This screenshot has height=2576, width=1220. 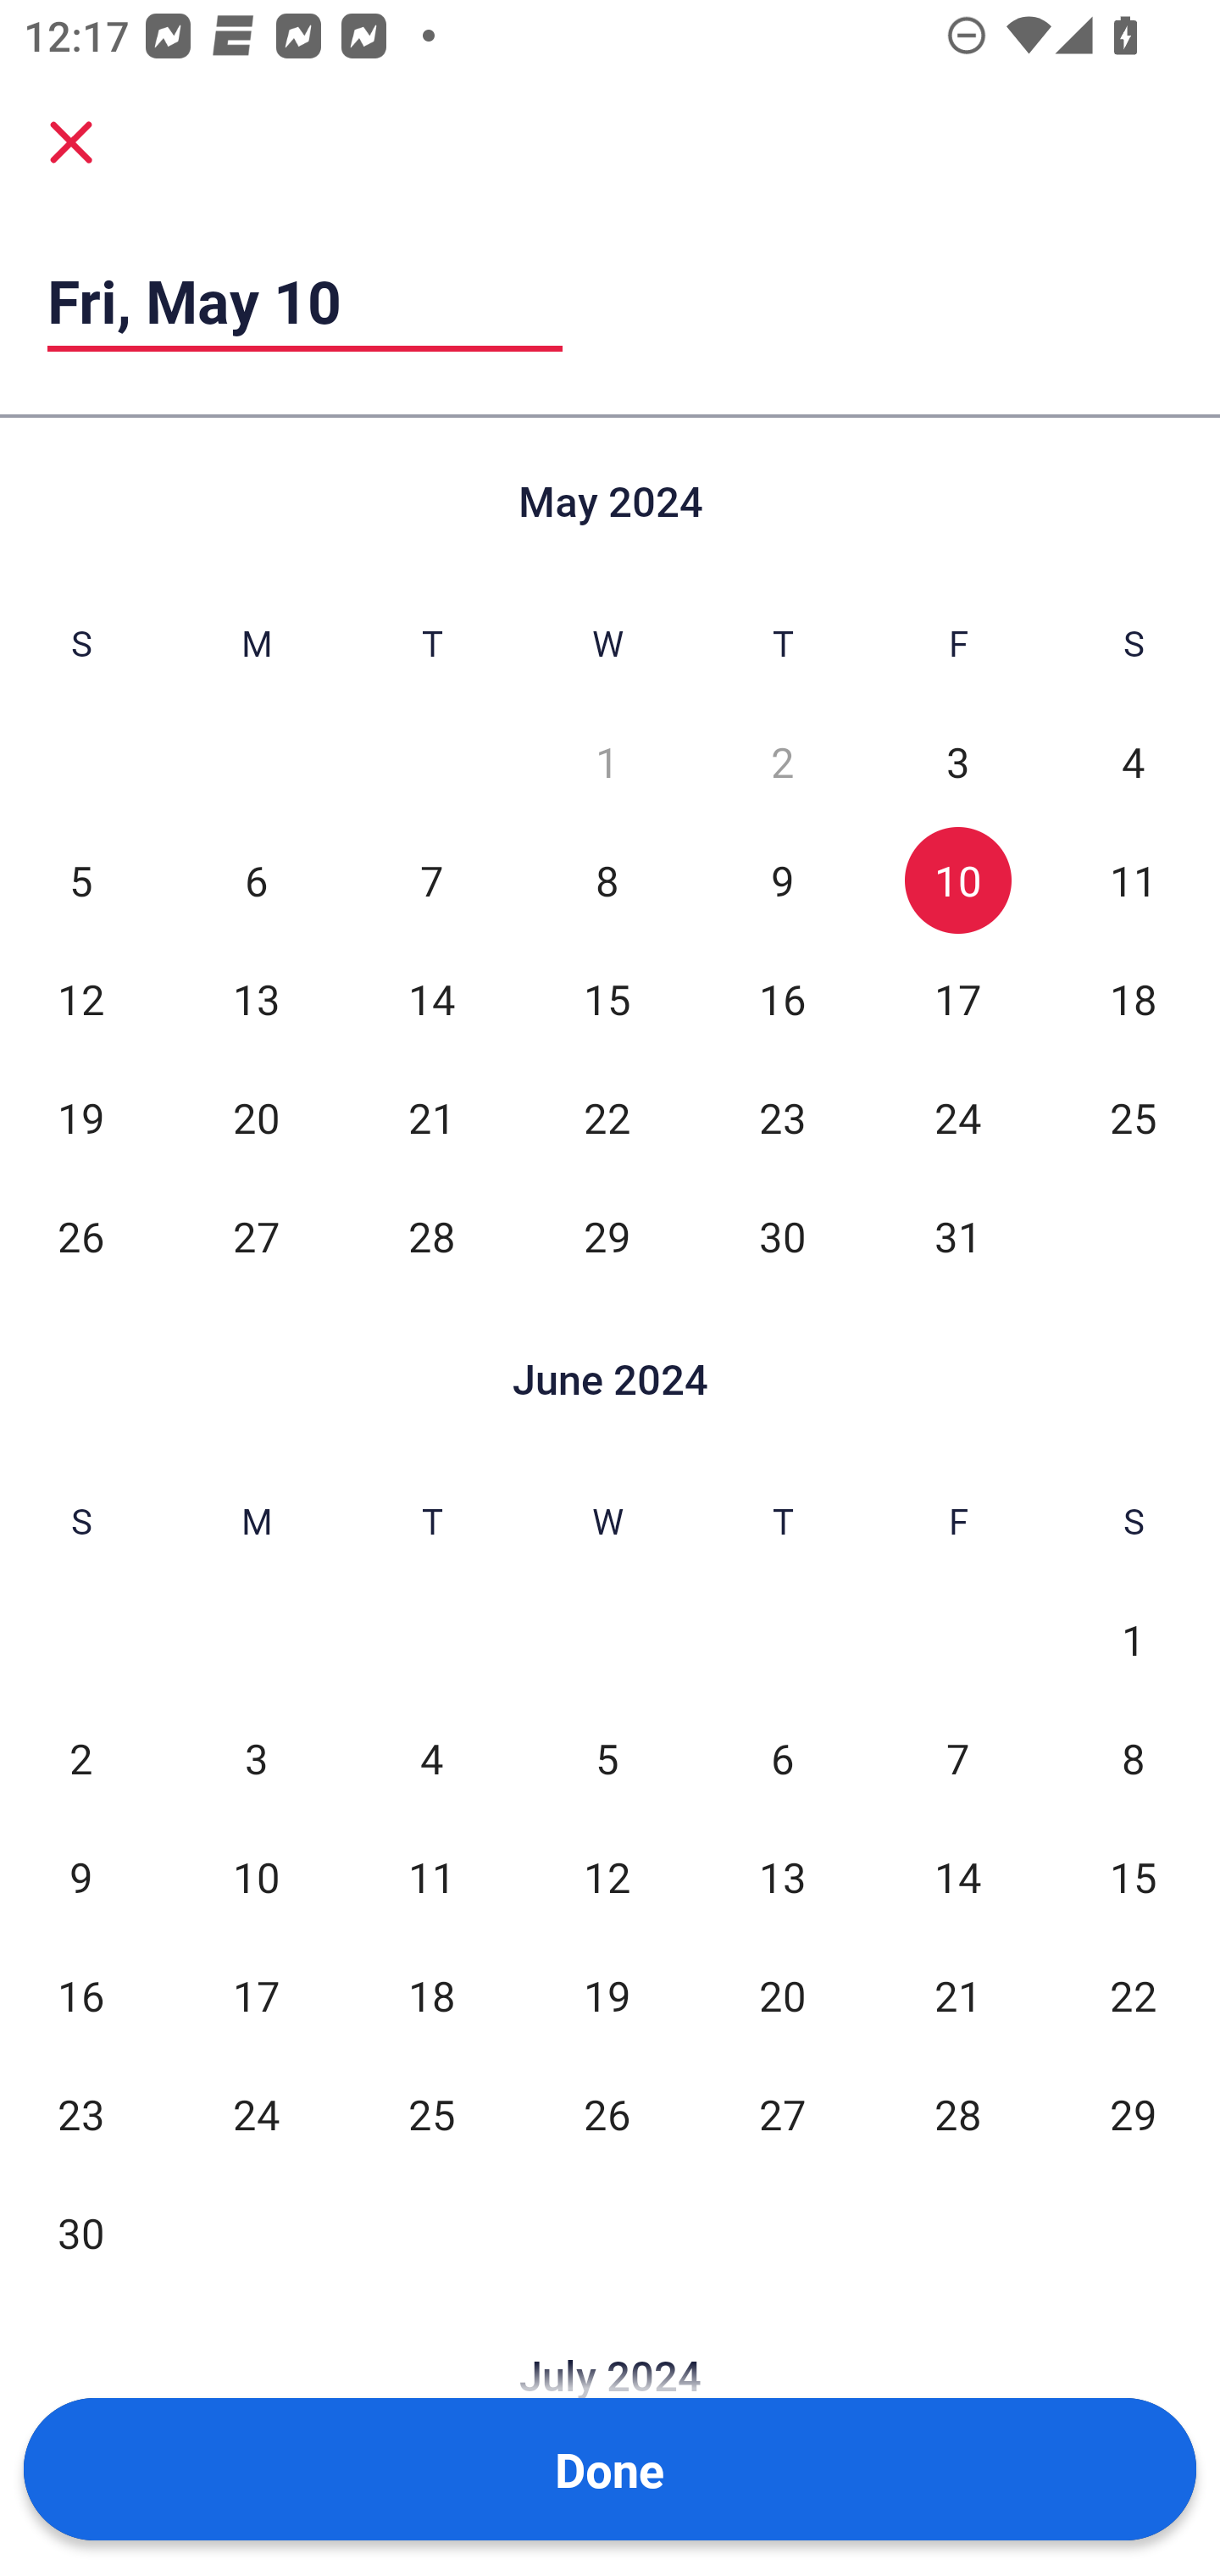 What do you see at coordinates (607, 1118) in the screenshot?
I see `22 Wed, May 22, Not Selected` at bounding box center [607, 1118].